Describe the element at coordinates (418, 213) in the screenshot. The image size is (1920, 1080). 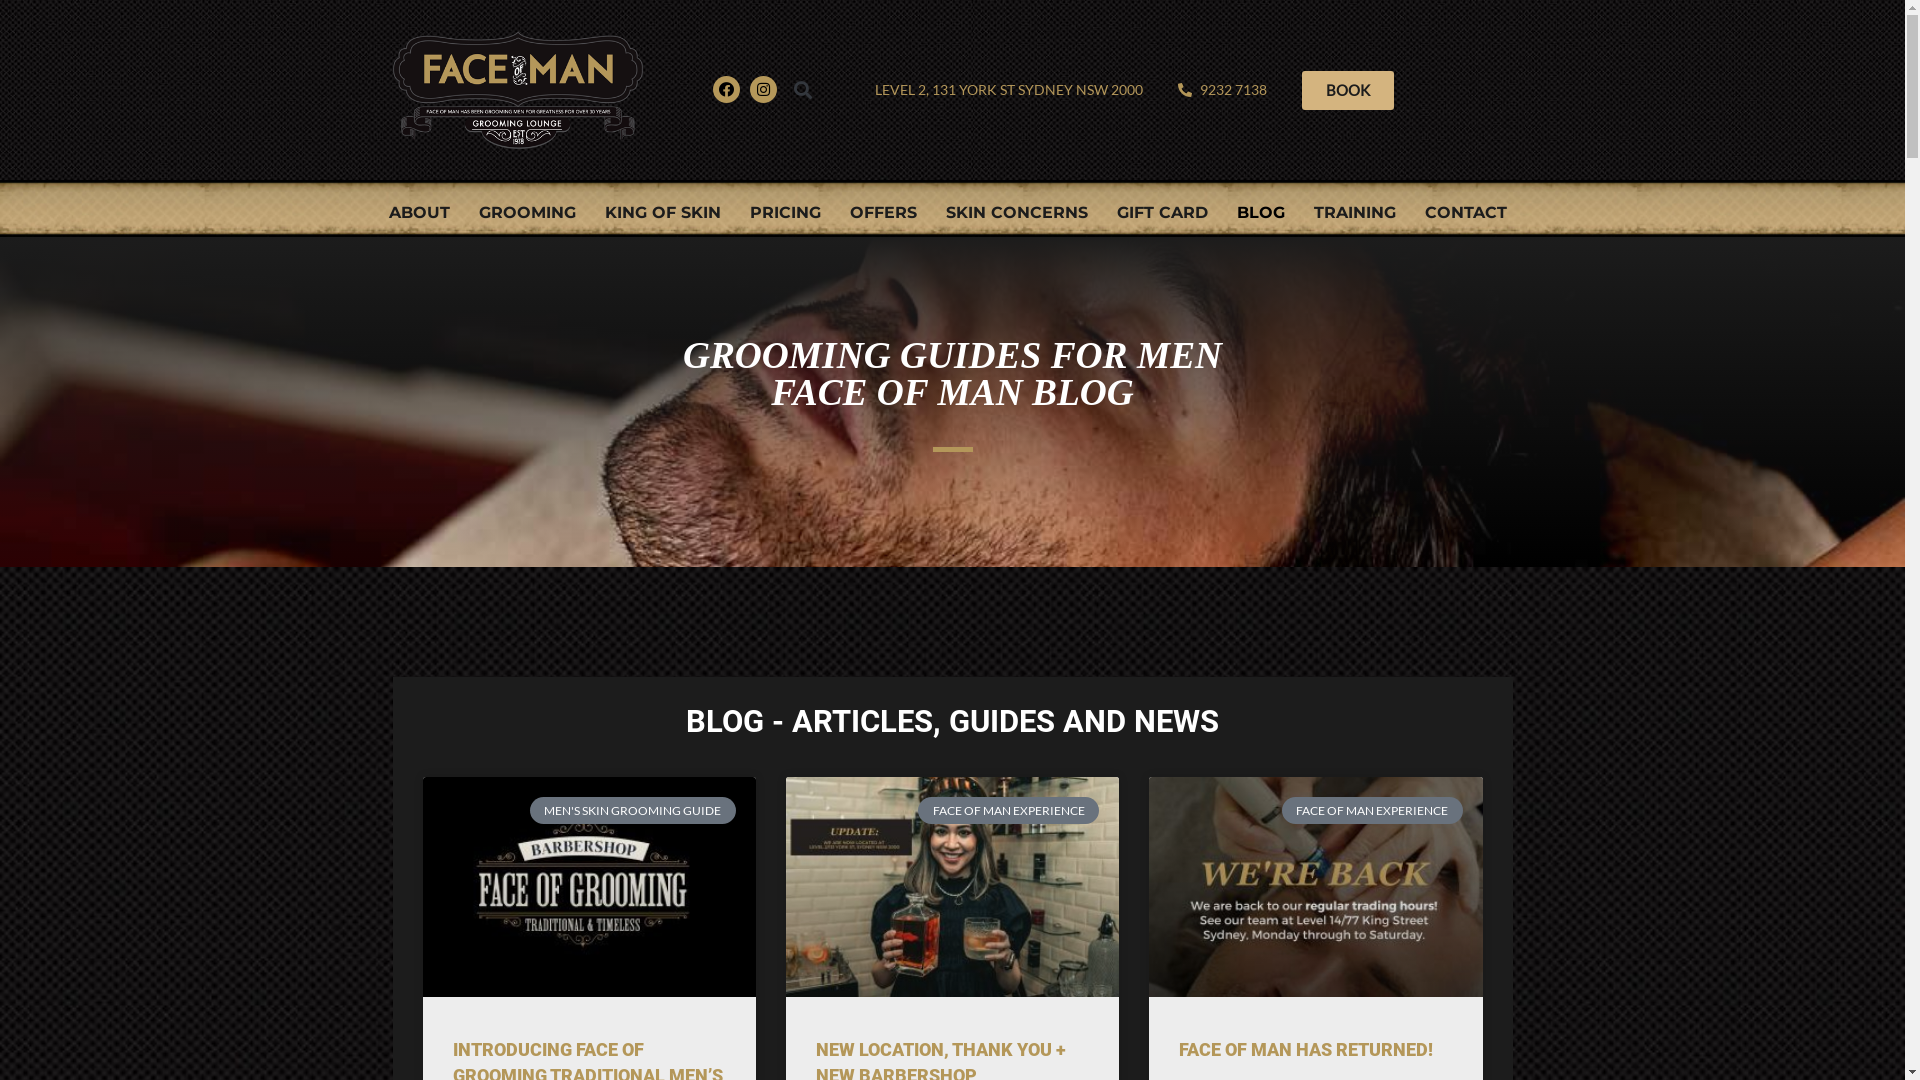
I see `ABOUT` at that location.